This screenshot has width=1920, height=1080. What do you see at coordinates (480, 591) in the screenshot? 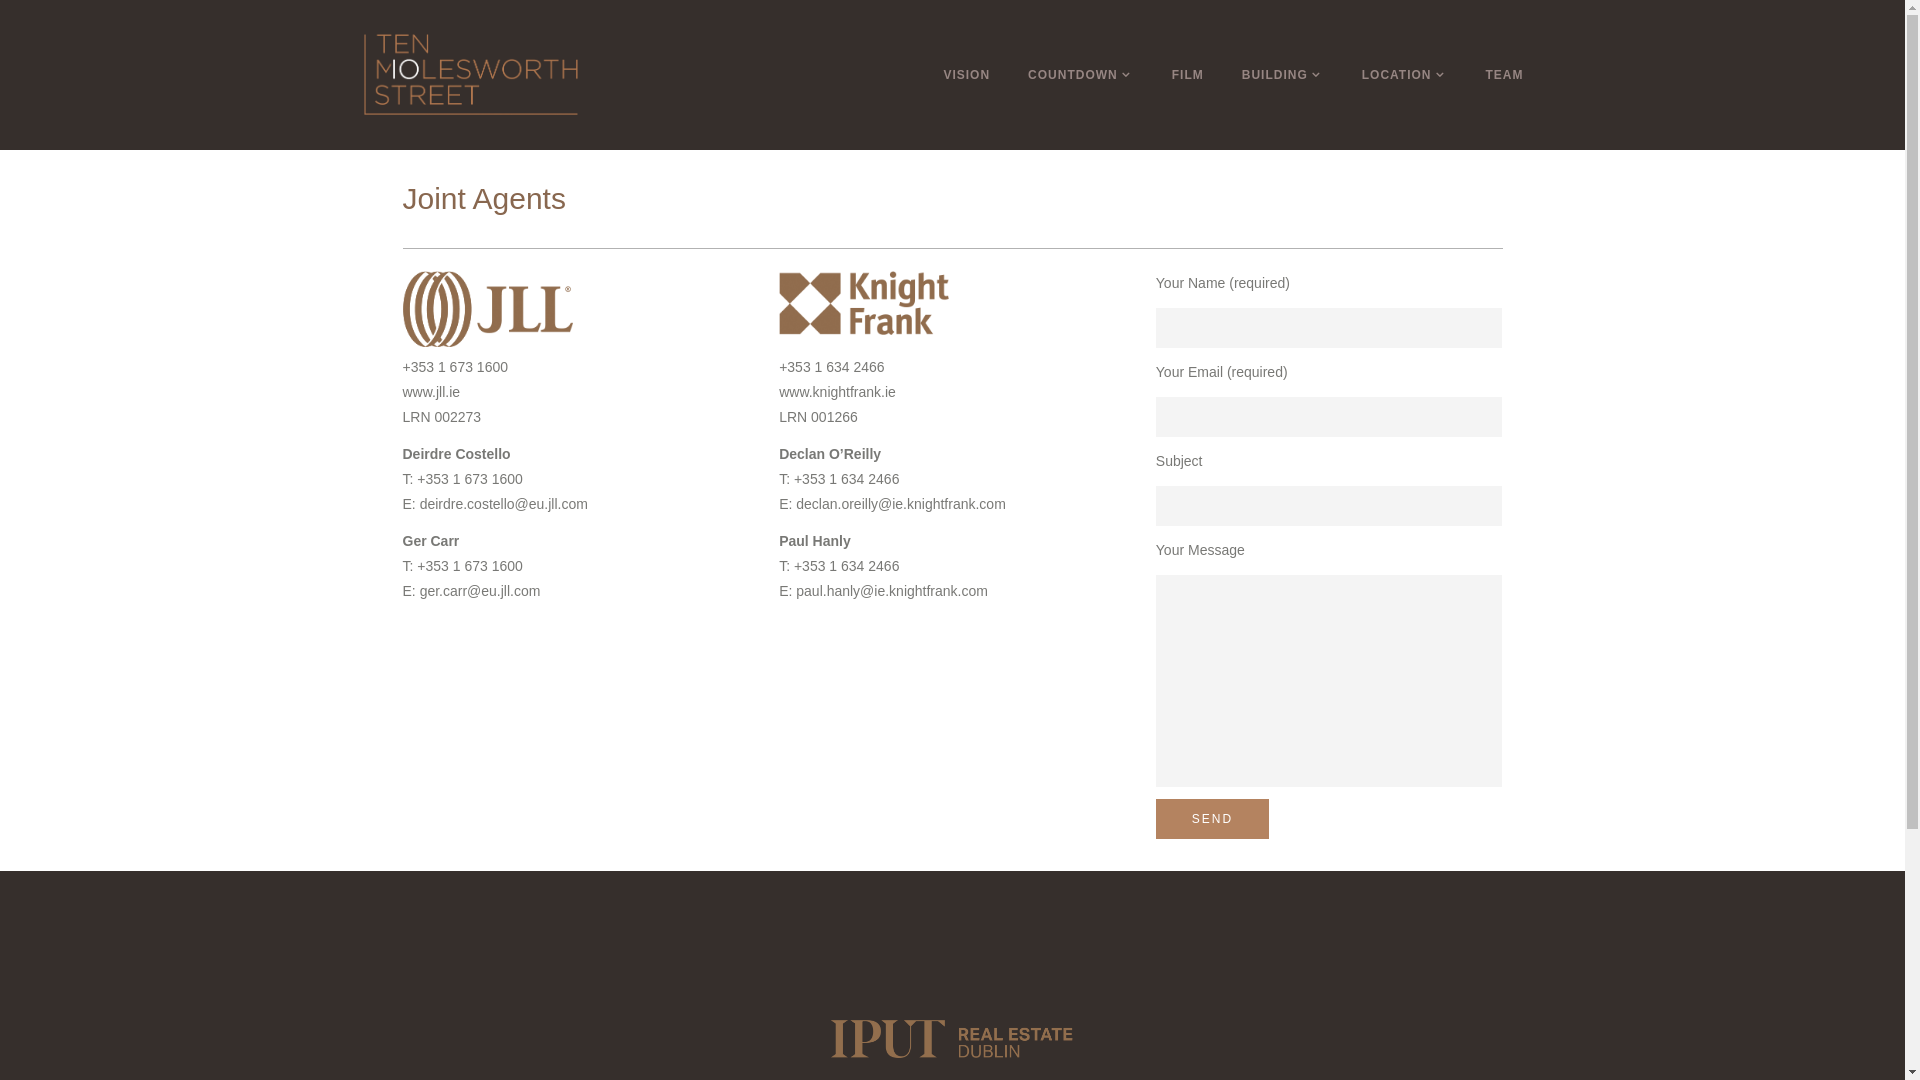
I see `ger.carr@eu.jll.com` at bounding box center [480, 591].